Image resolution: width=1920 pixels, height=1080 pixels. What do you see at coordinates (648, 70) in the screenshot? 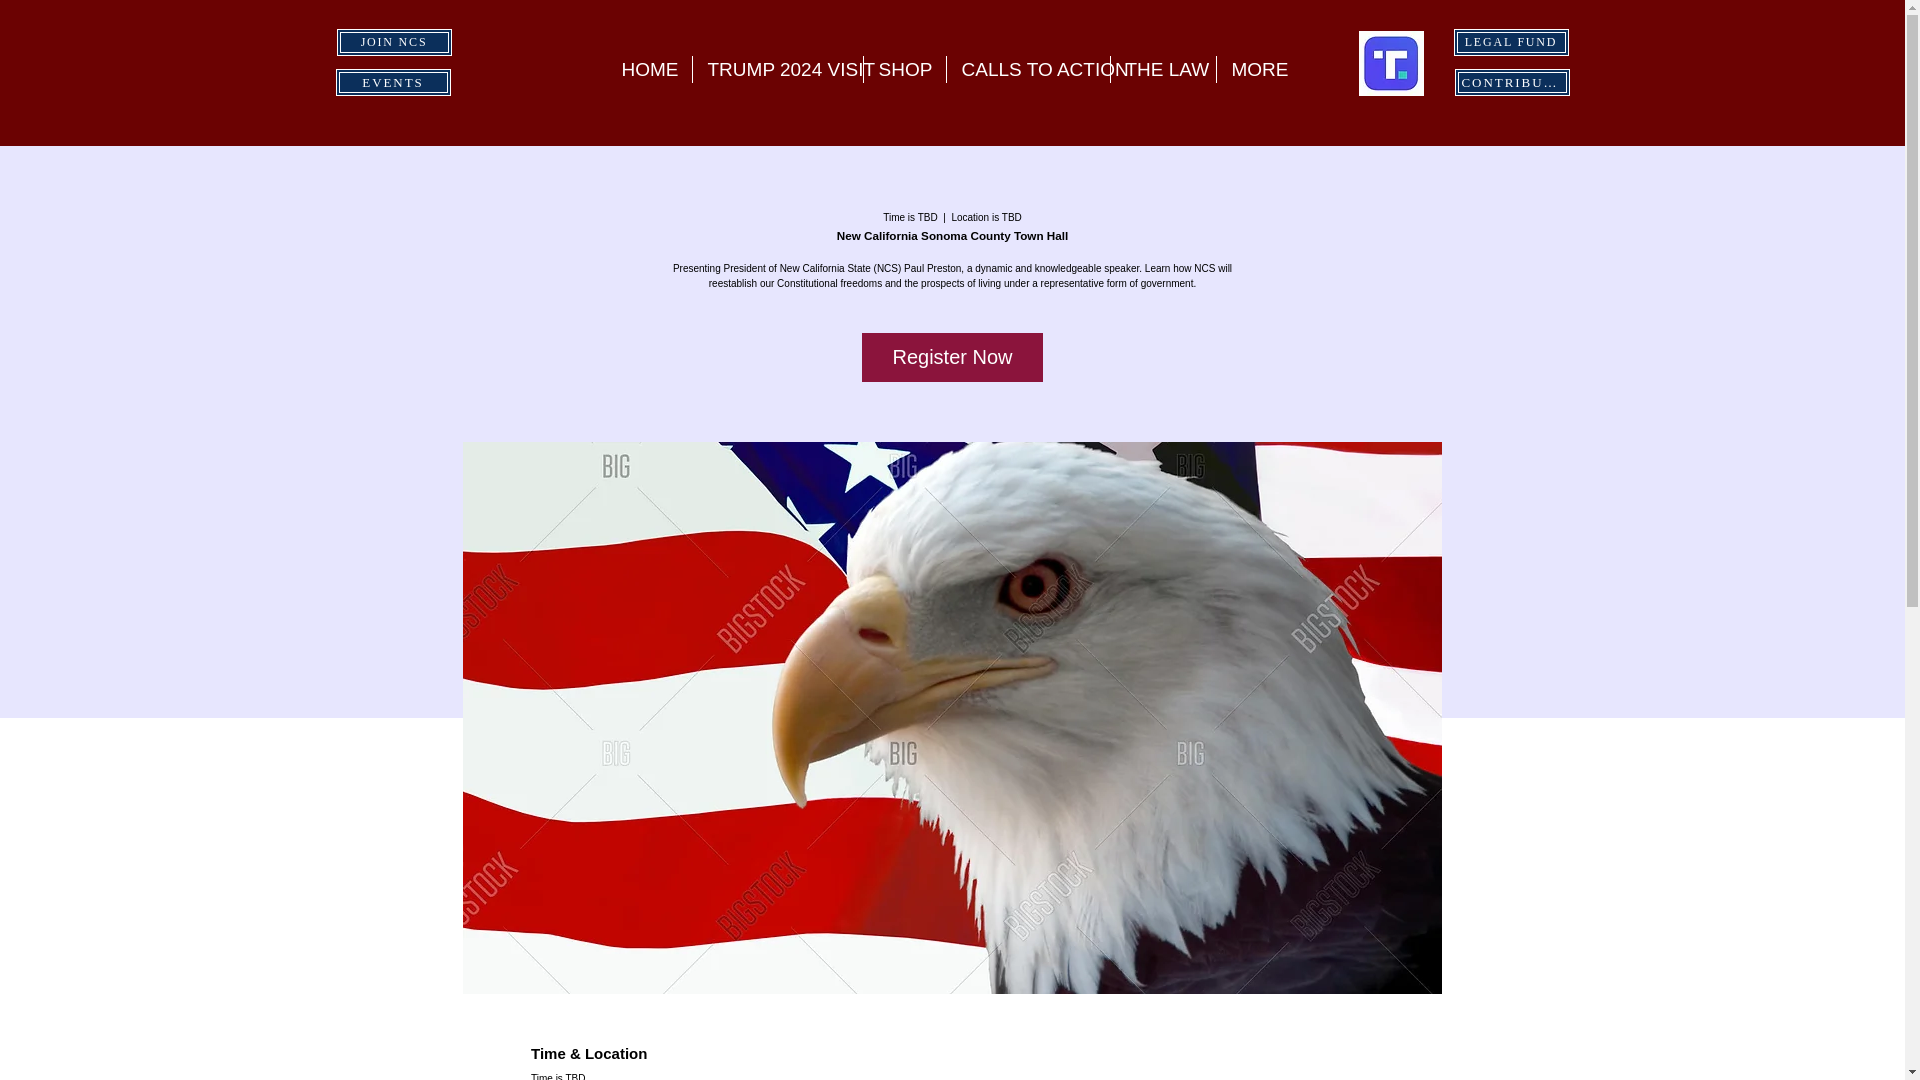
I see `HOME` at bounding box center [648, 70].